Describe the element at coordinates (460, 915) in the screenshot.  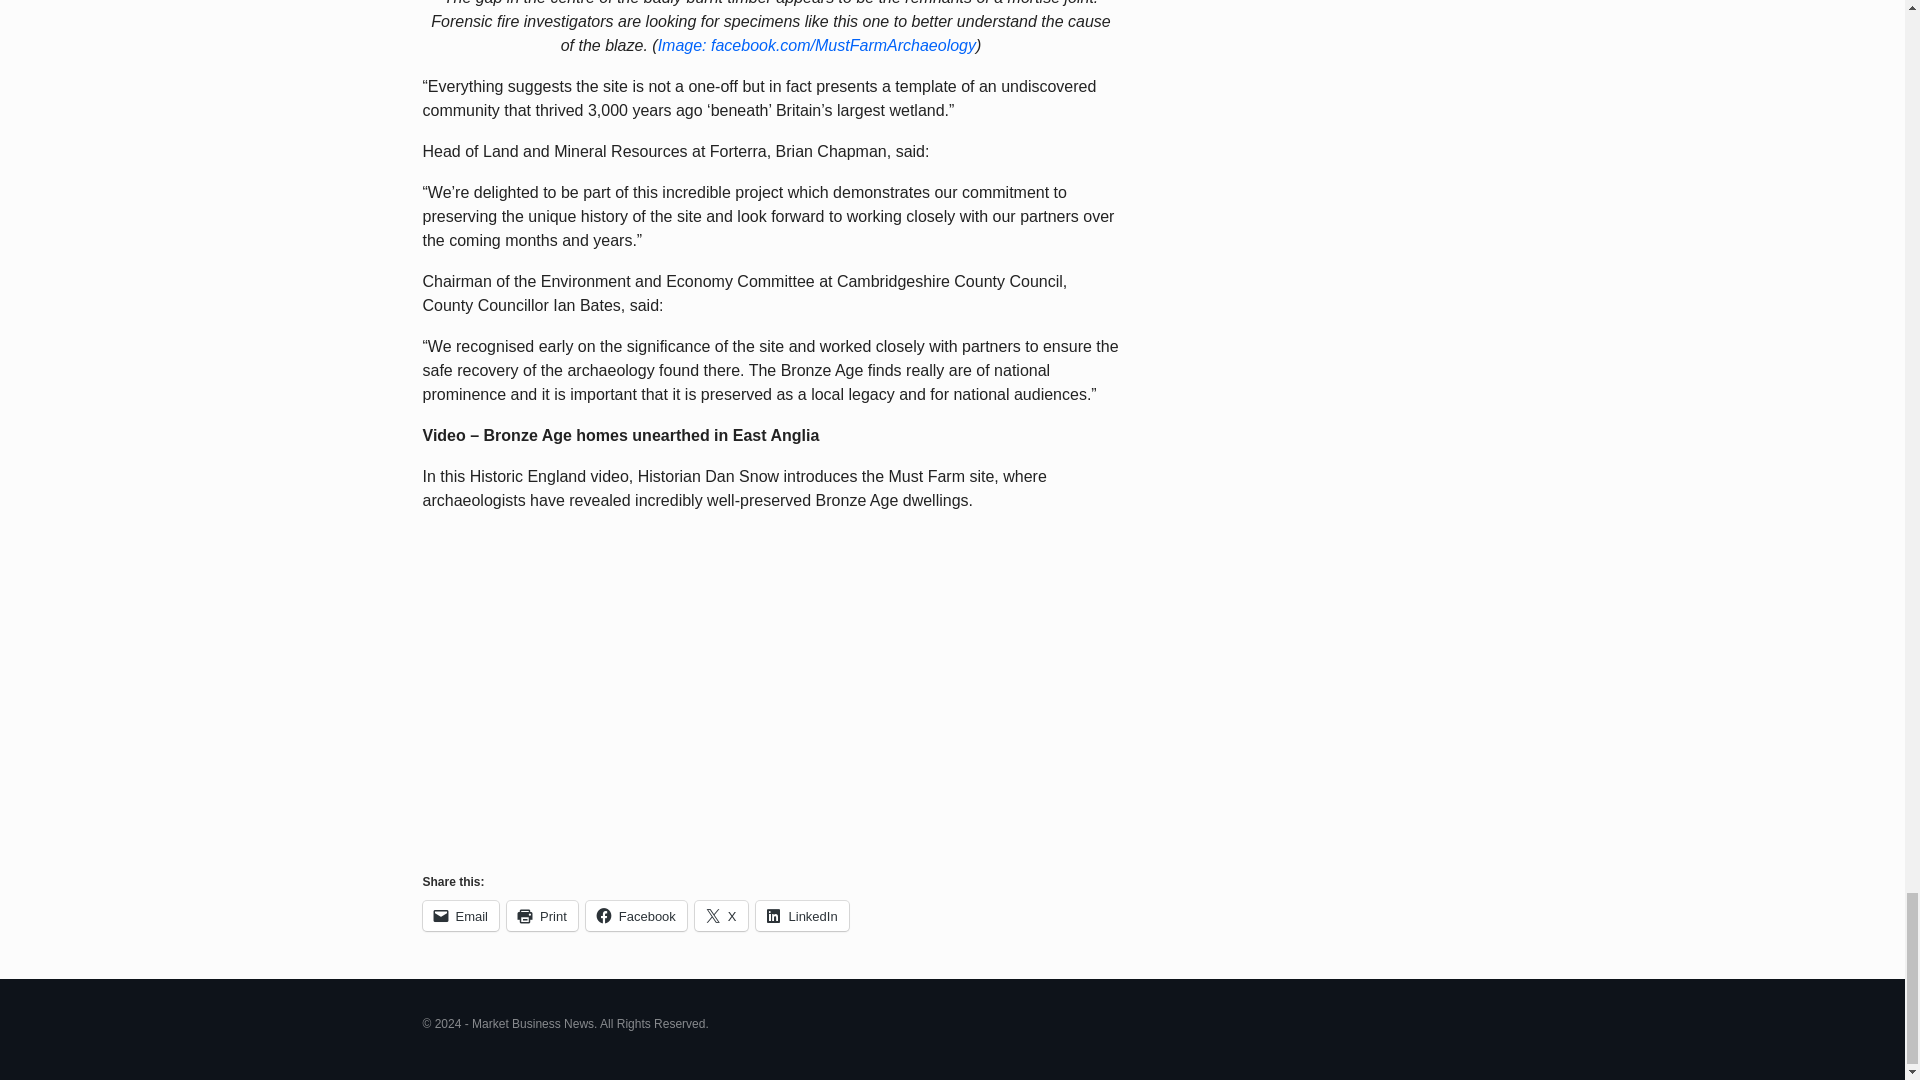
I see `Email` at that location.